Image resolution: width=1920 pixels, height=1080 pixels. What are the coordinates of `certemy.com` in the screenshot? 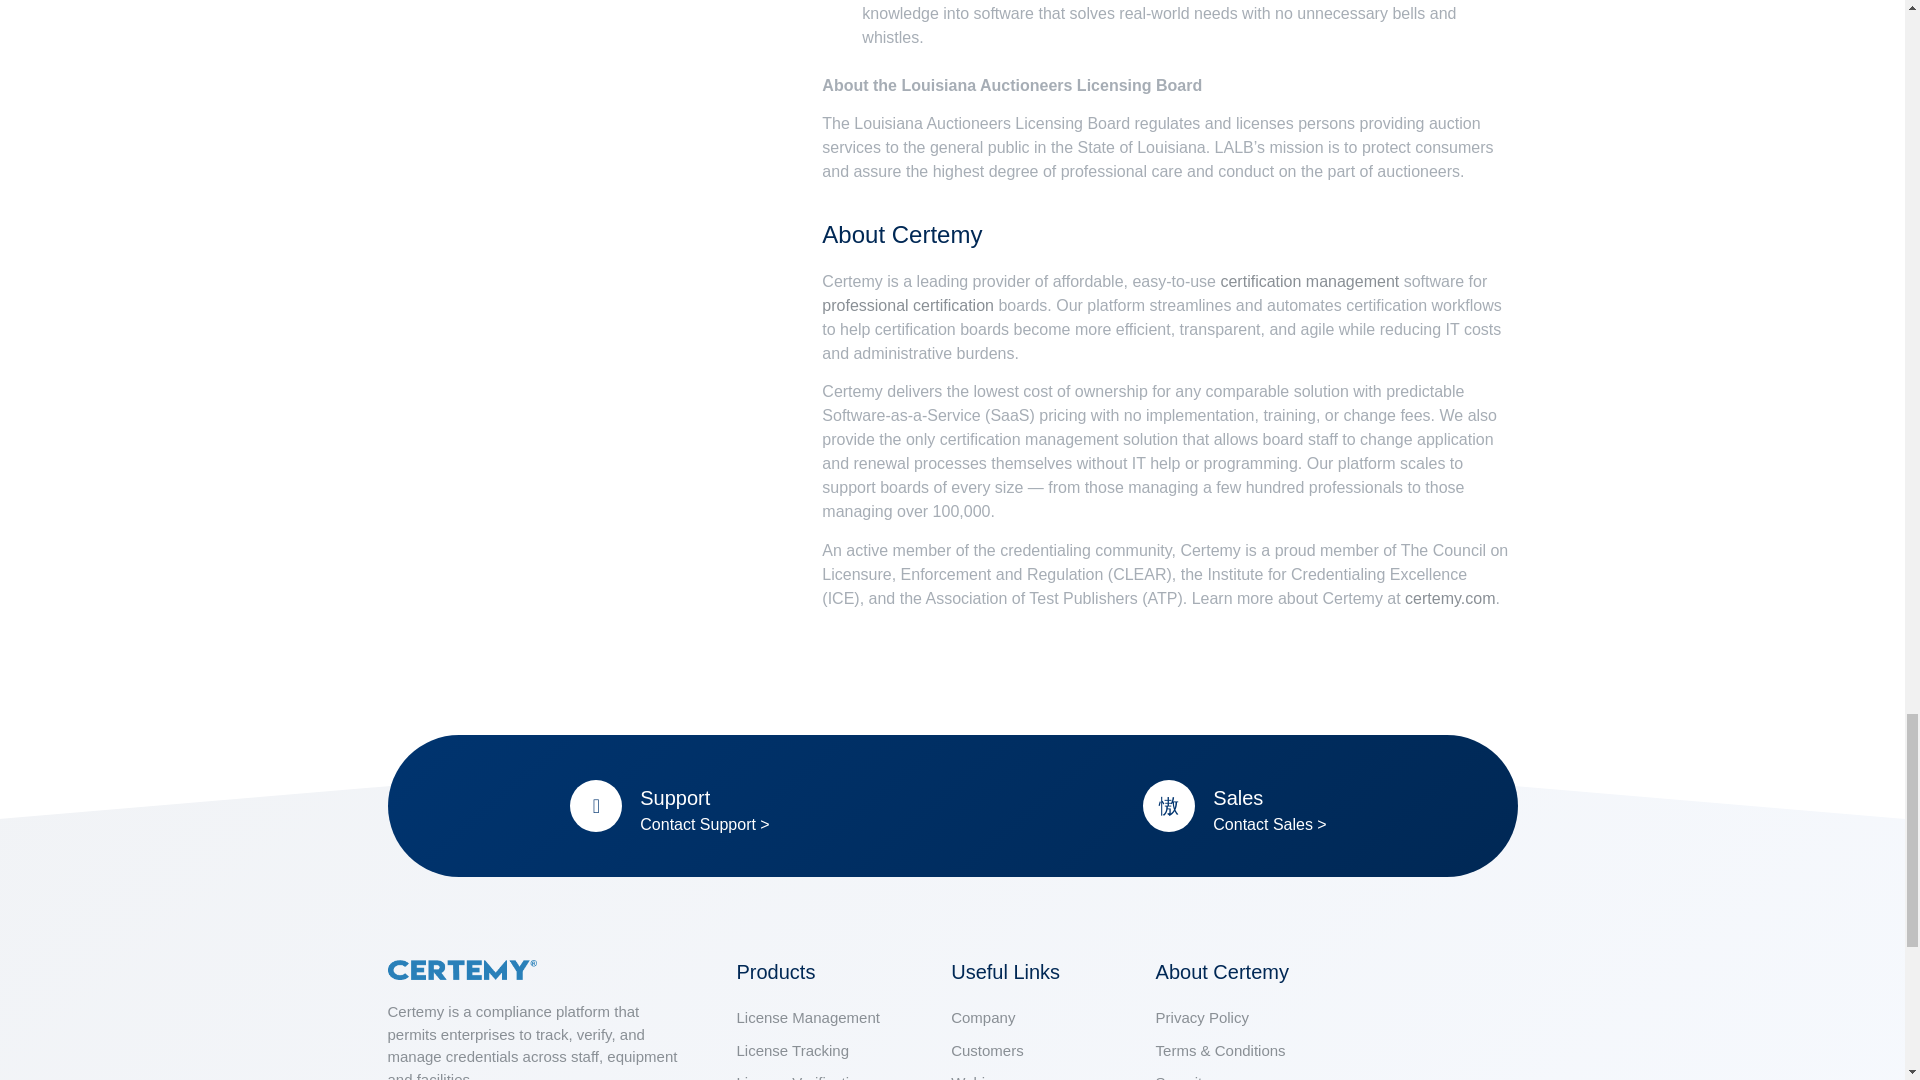 It's located at (1450, 598).